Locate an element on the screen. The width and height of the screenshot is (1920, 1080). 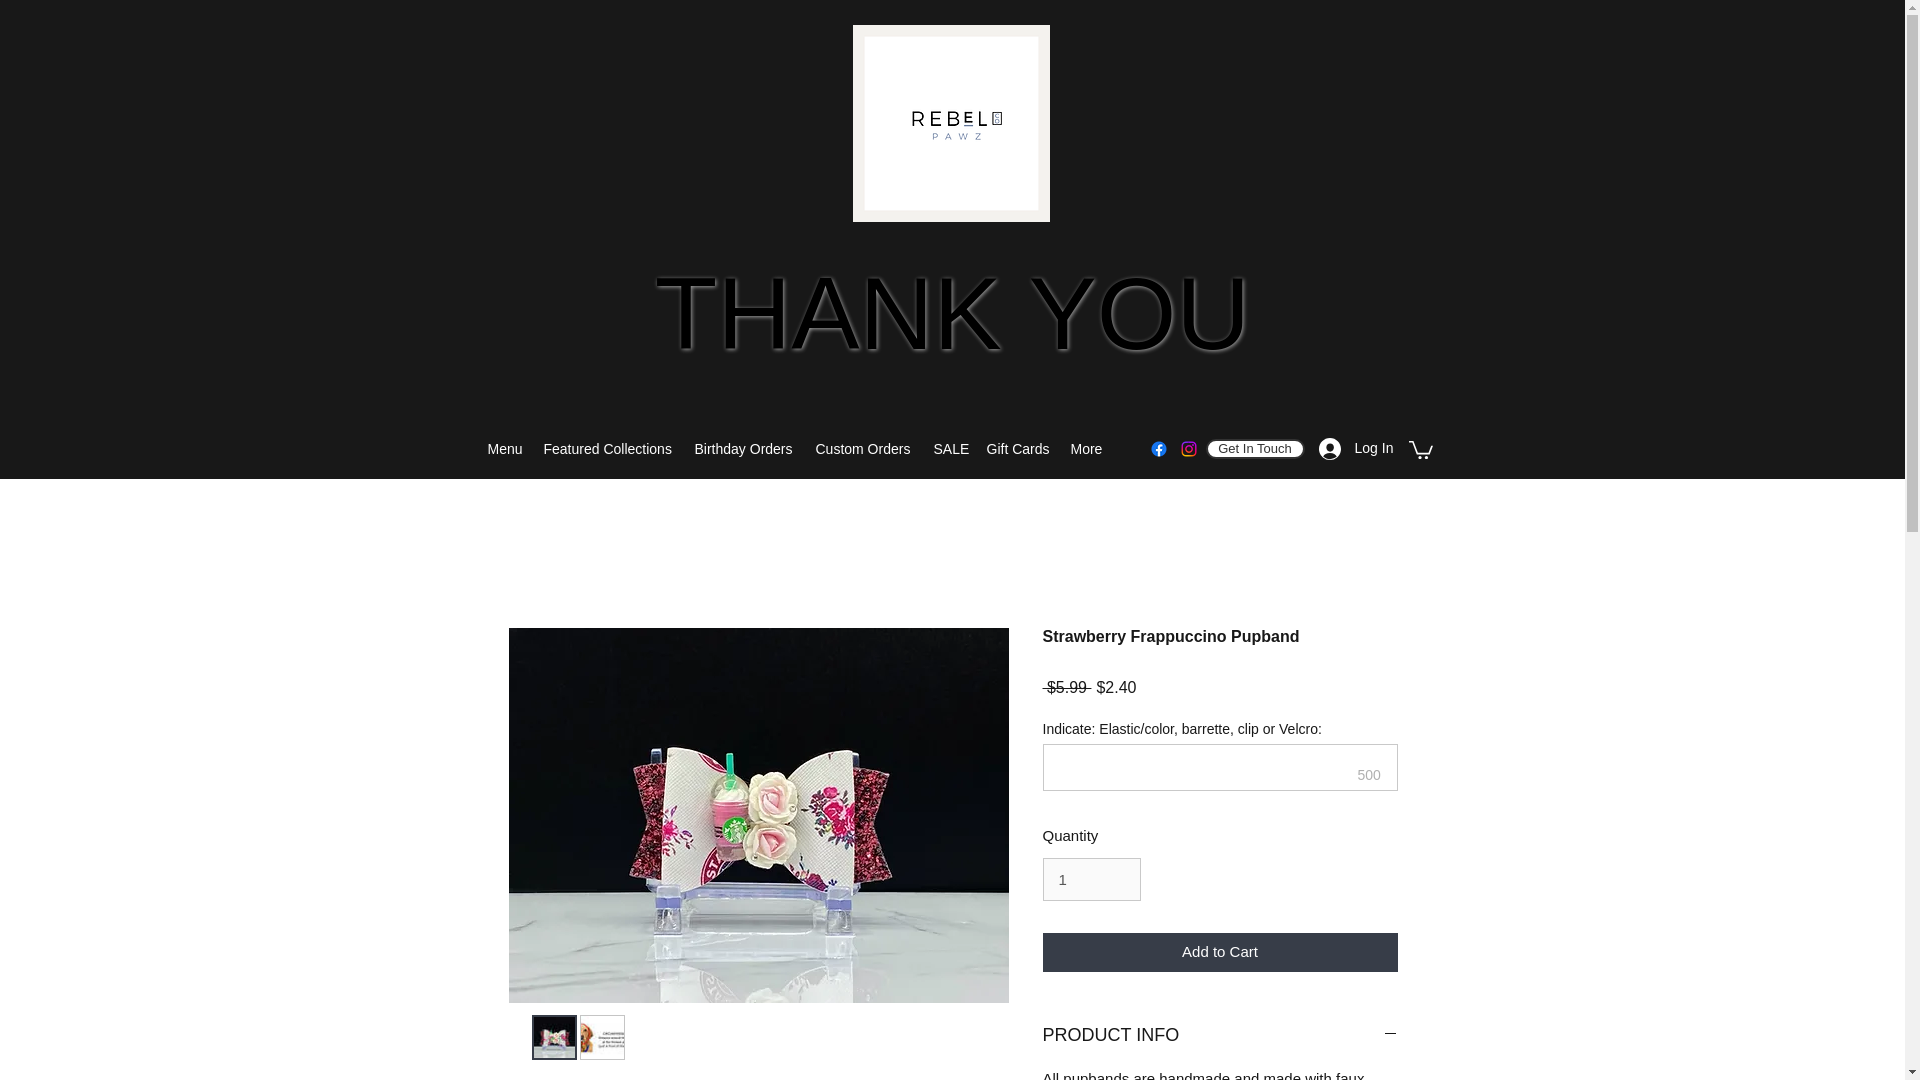
Gift Cards is located at coordinates (1091, 879).